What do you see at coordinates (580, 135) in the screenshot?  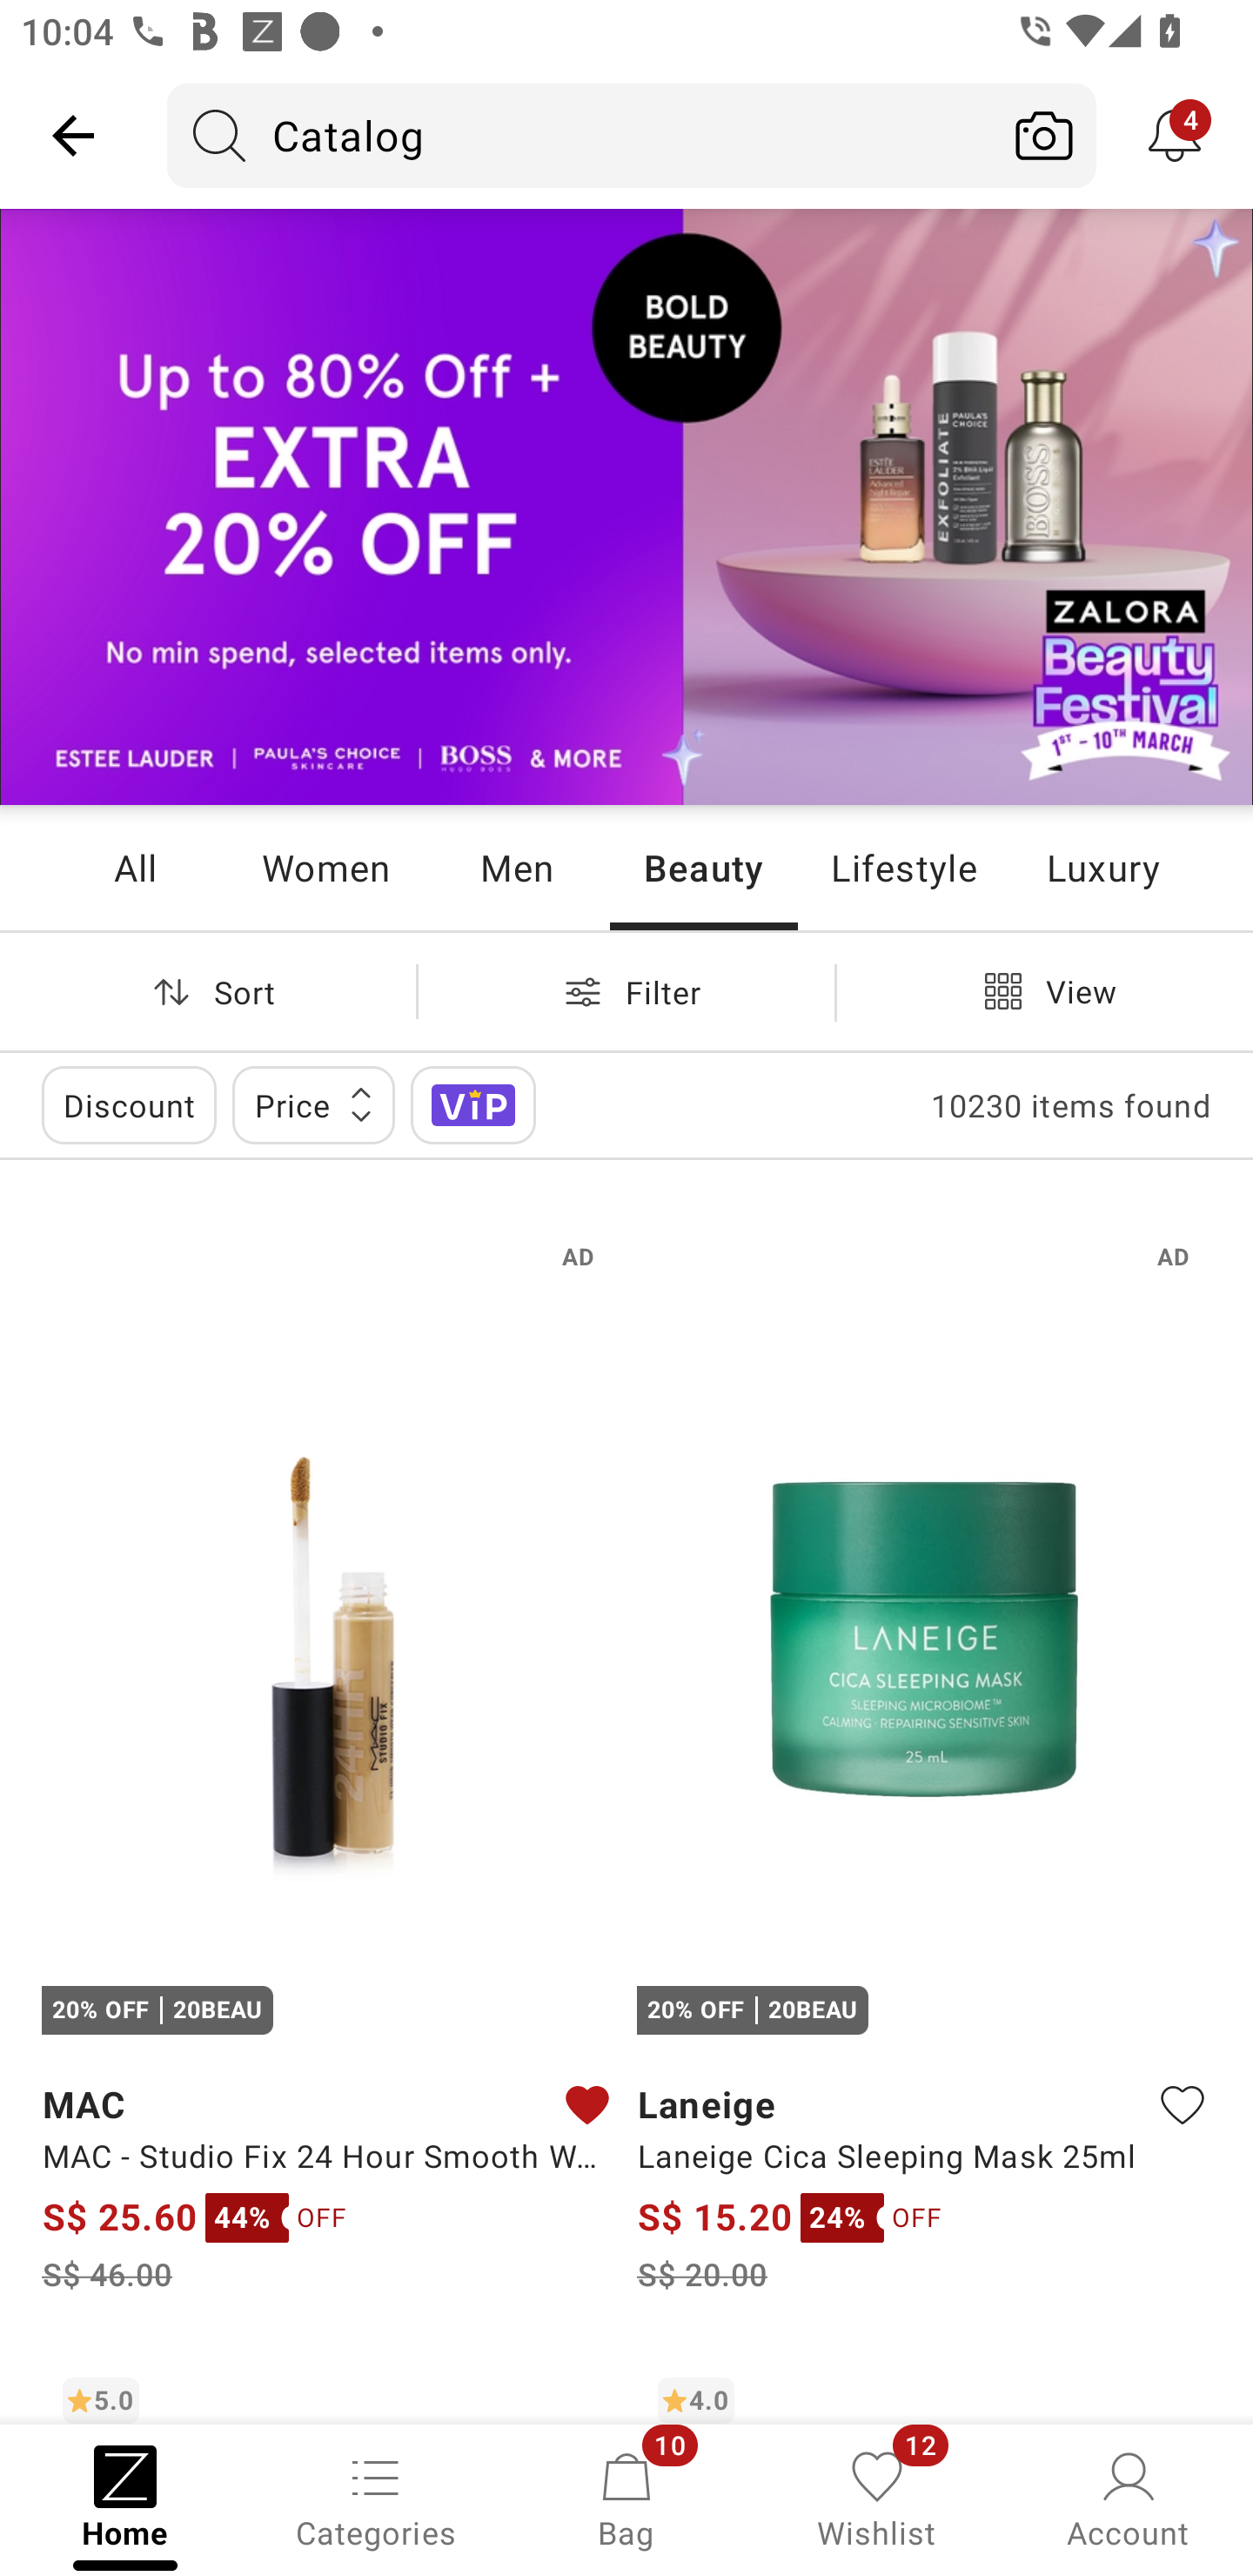 I see `Catalog` at bounding box center [580, 135].